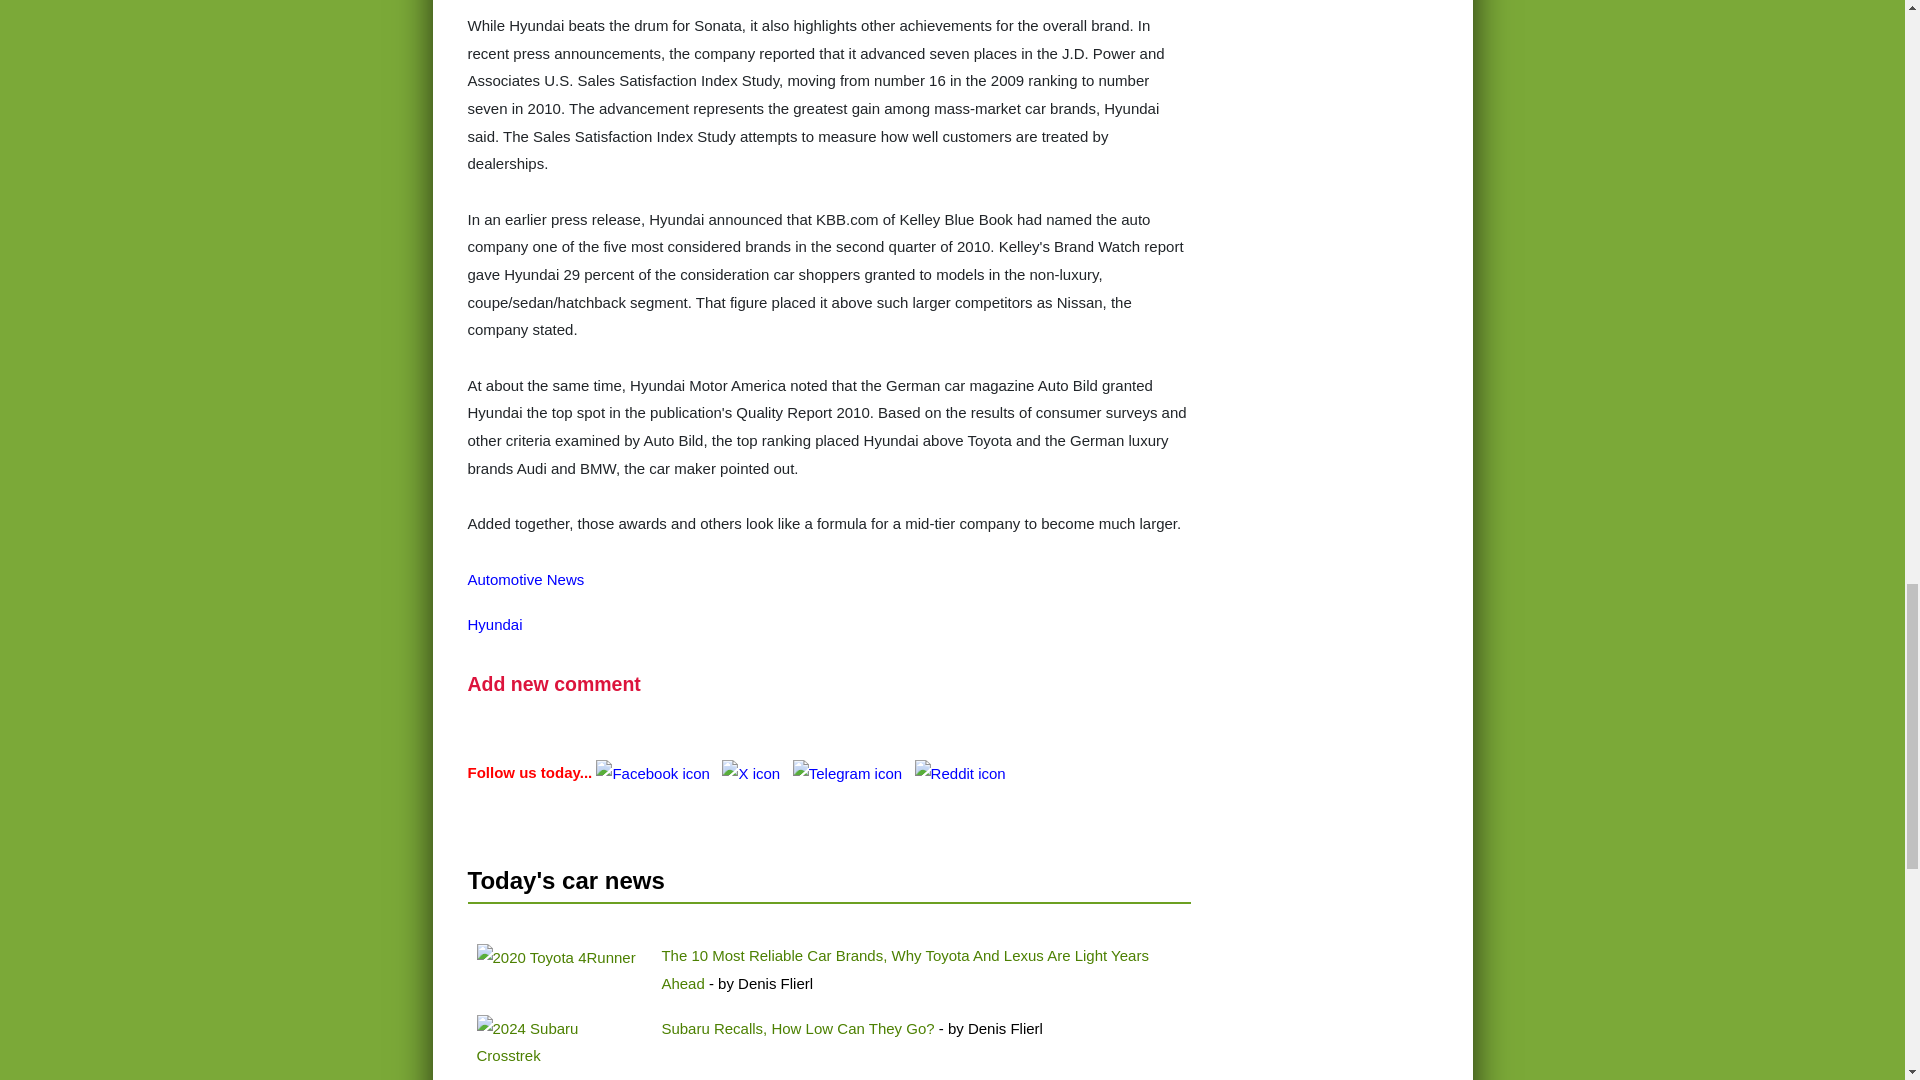 Image resolution: width=1920 pixels, height=1080 pixels. I want to click on Share your thoughts and opinions., so click(554, 684).